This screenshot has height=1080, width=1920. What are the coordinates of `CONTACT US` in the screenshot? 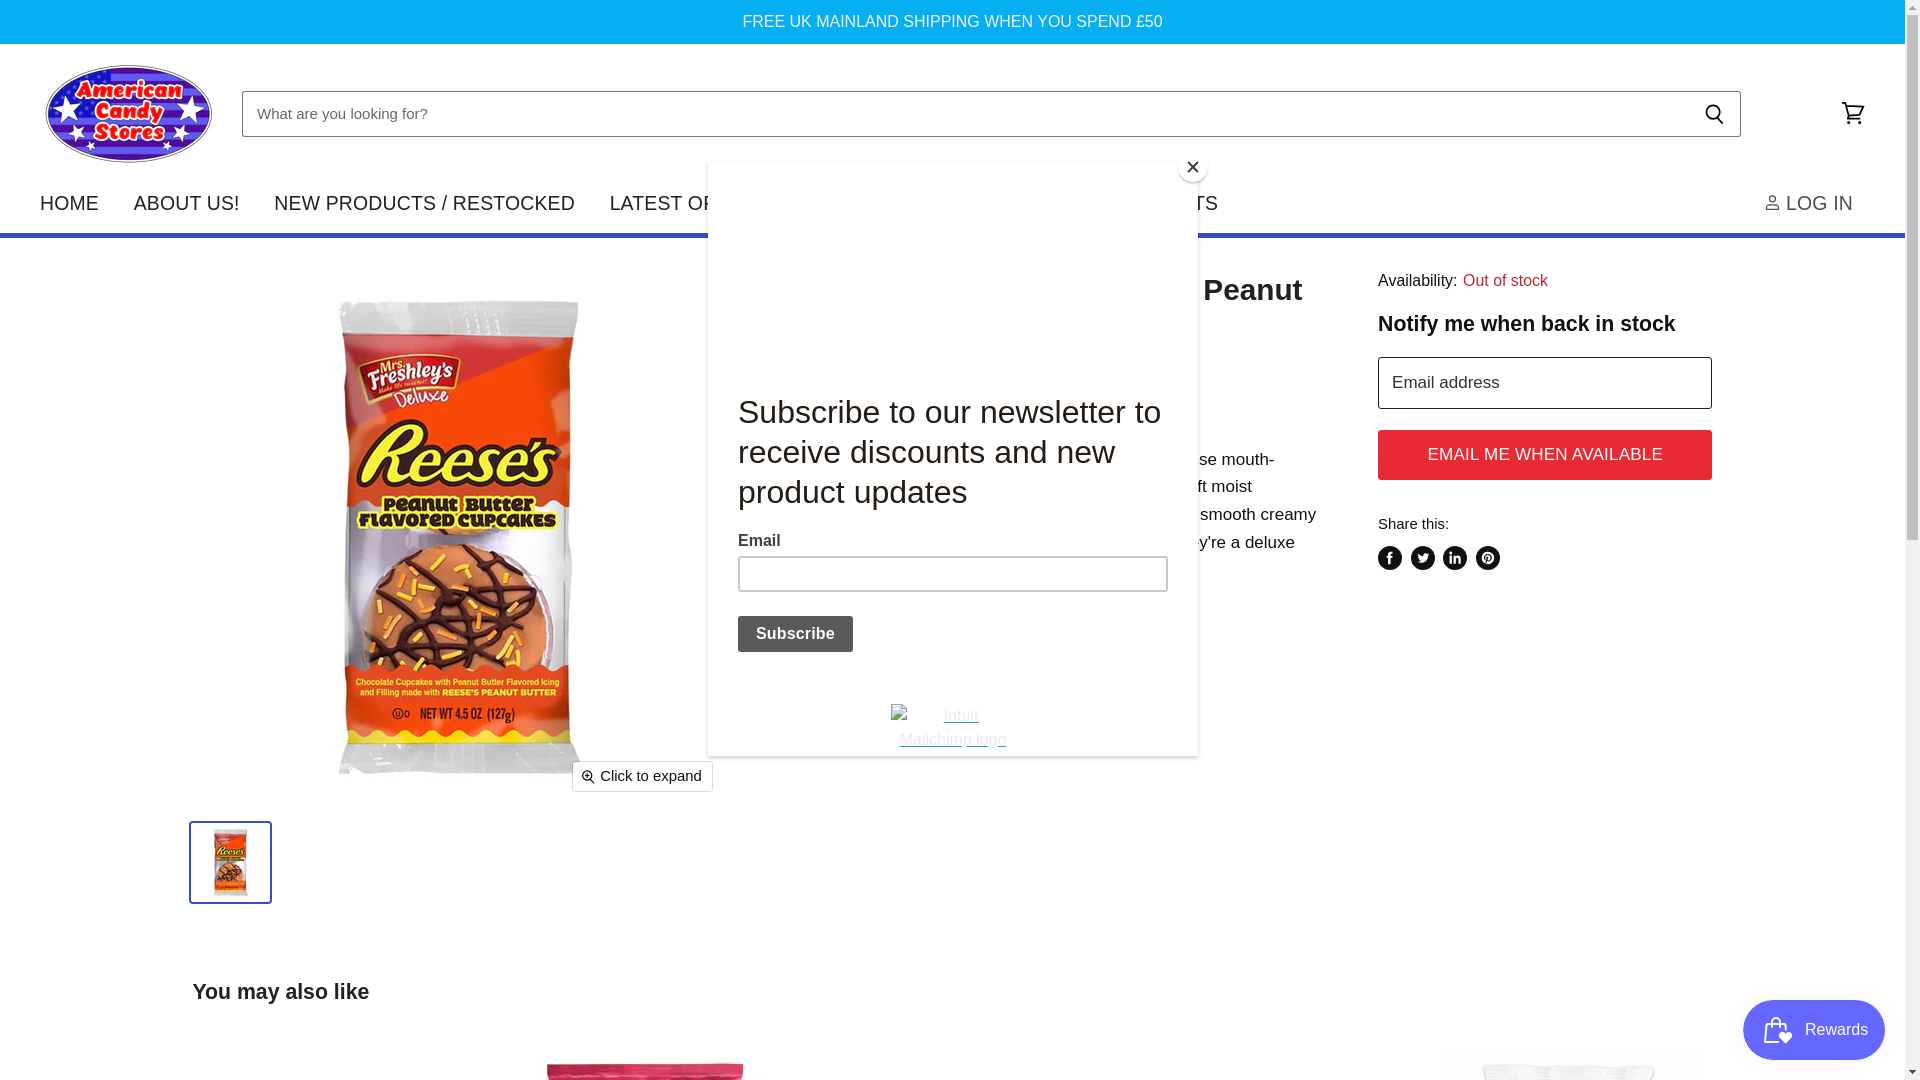 It's located at (953, 203).